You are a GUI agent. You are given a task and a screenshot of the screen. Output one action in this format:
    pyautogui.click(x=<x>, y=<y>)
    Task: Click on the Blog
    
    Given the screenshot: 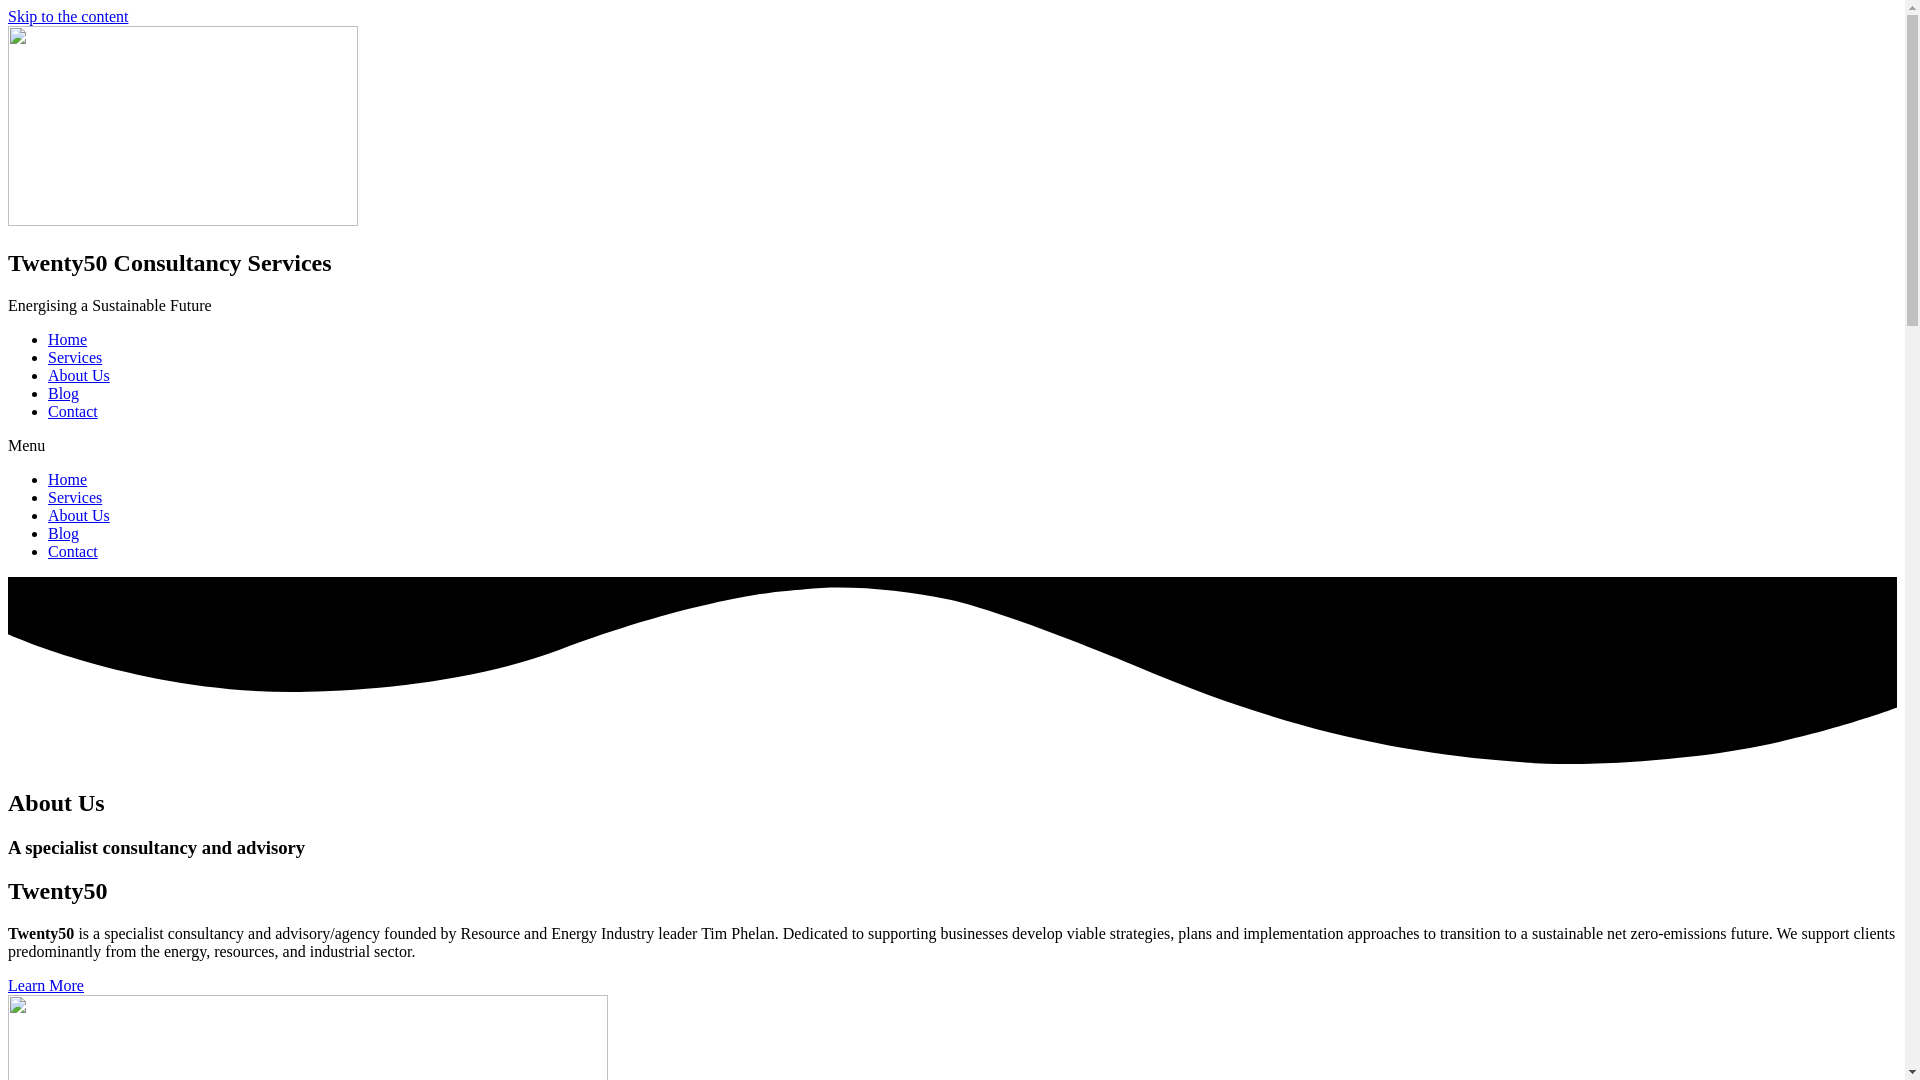 What is the action you would take?
    pyautogui.click(x=64, y=534)
    